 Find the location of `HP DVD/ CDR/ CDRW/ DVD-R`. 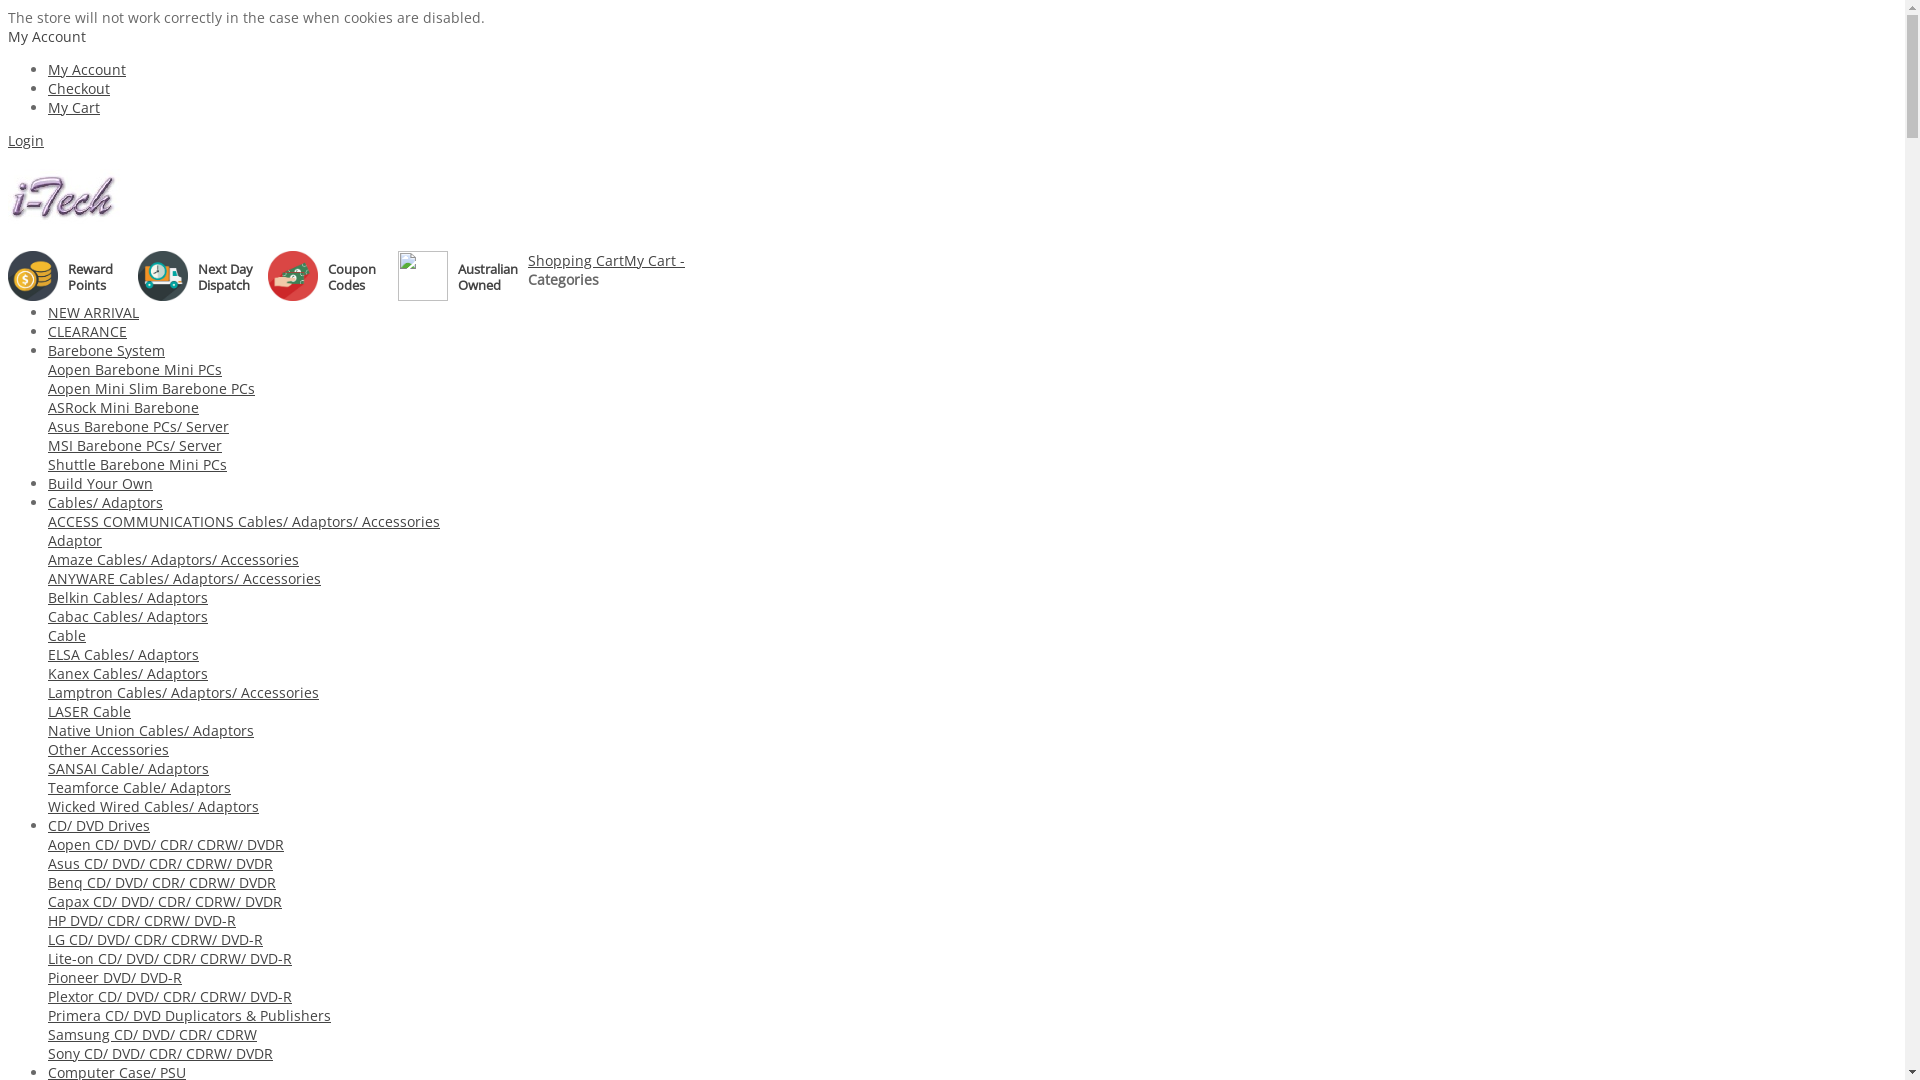

HP DVD/ CDR/ CDRW/ DVD-R is located at coordinates (142, 920).